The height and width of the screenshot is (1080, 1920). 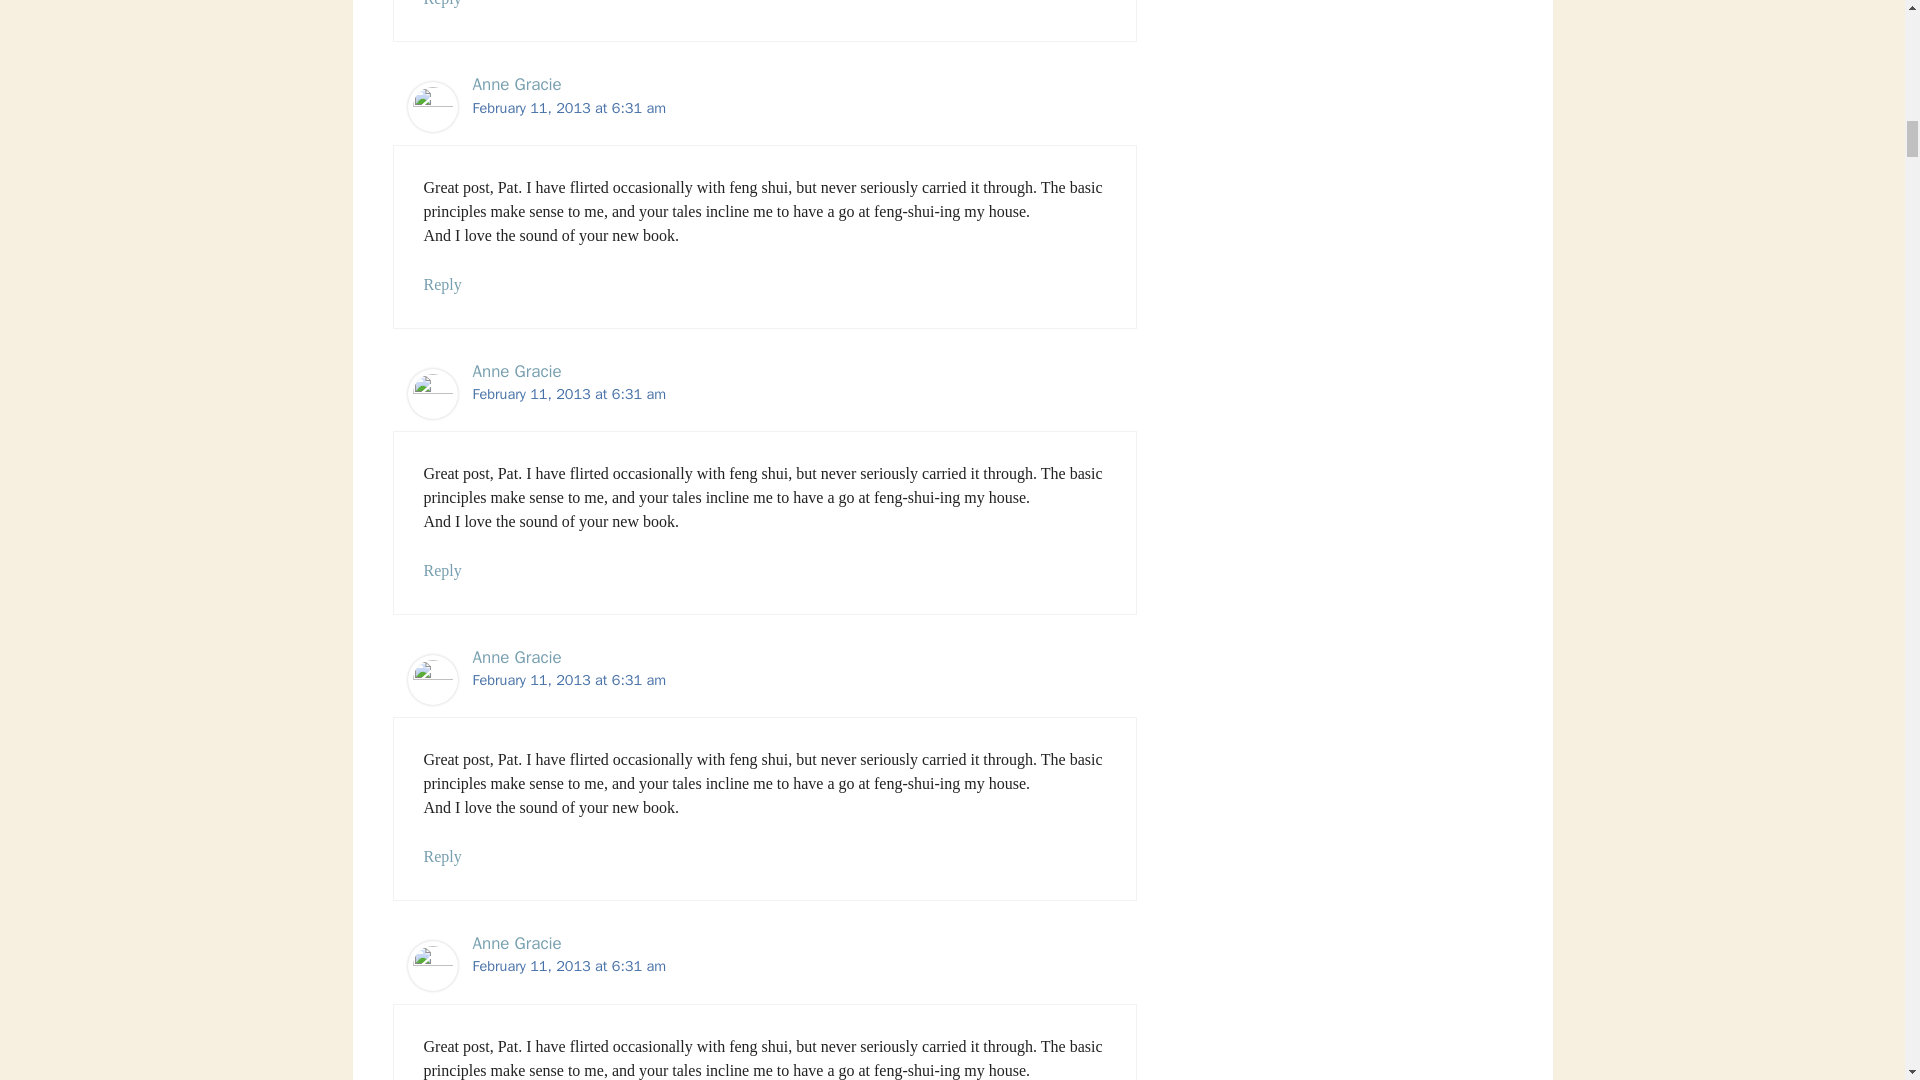 I want to click on Reply, so click(x=443, y=3).